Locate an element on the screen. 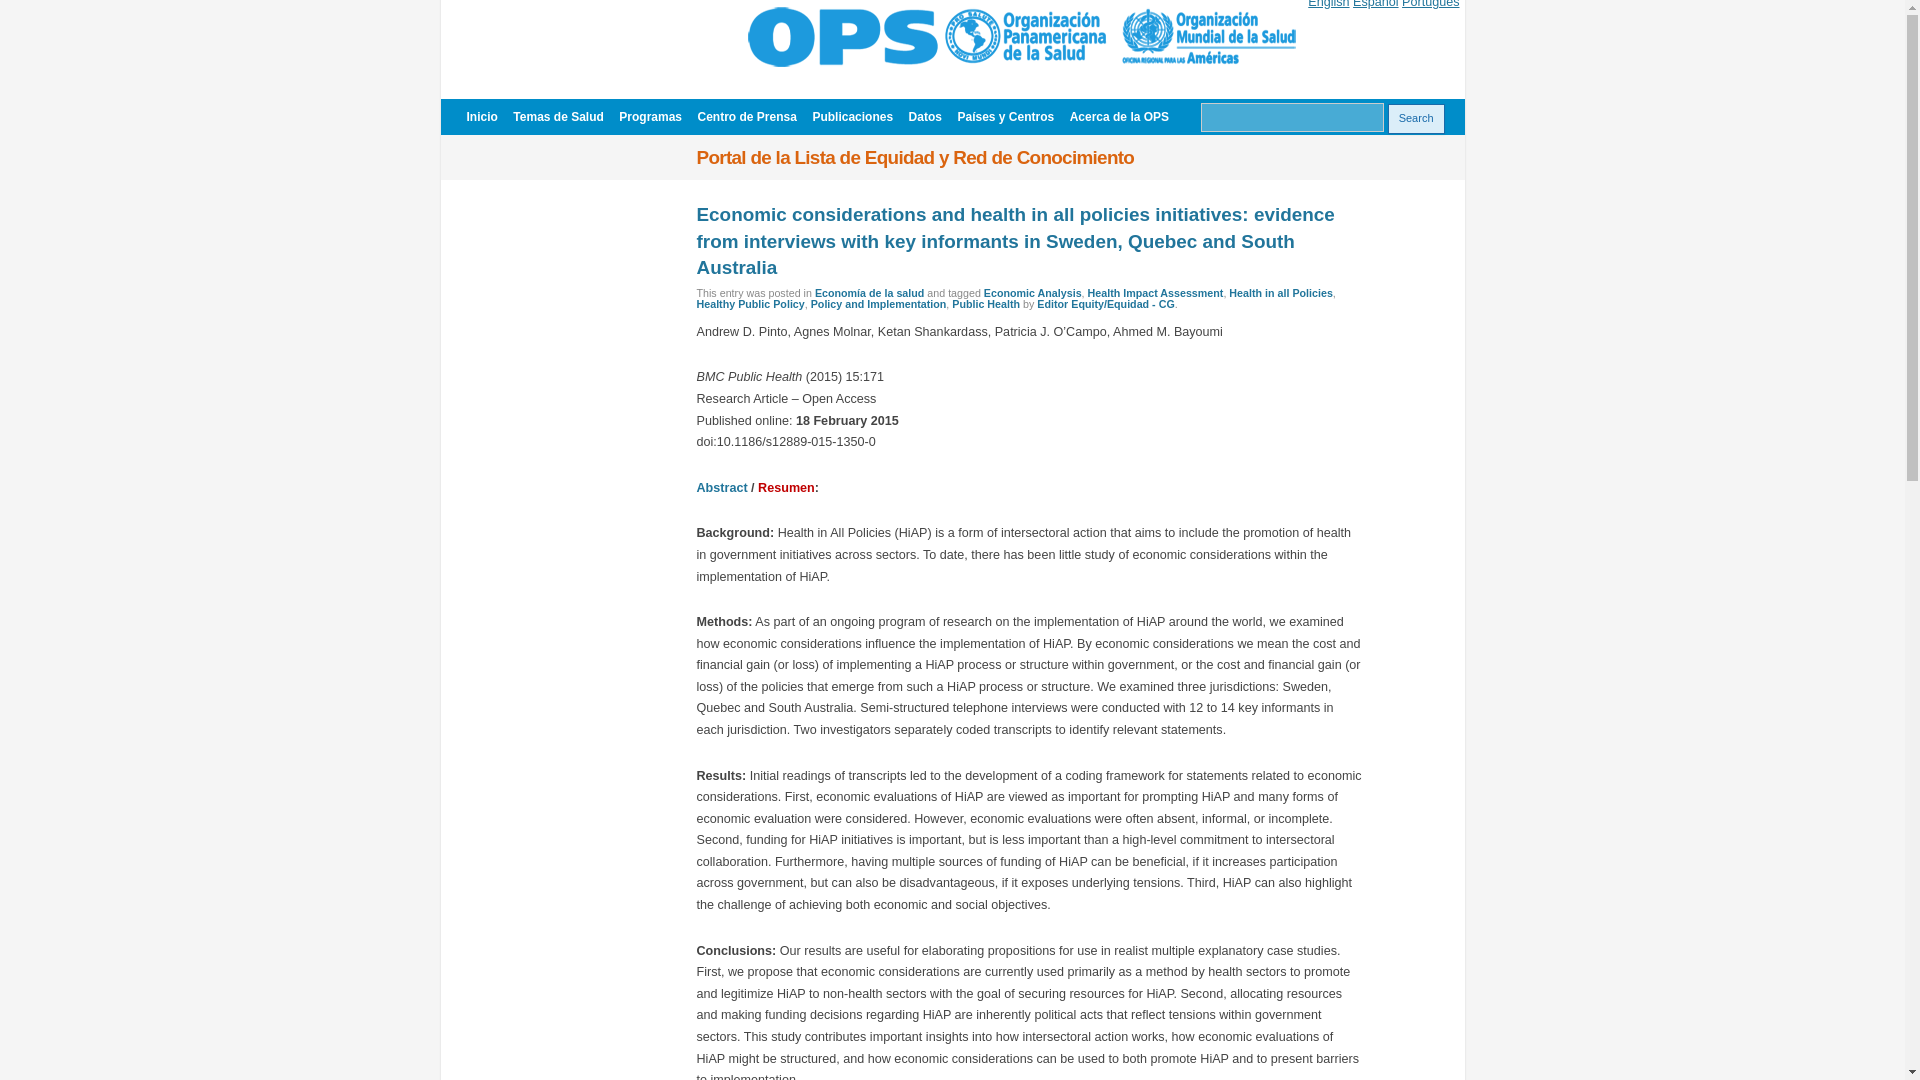 The height and width of the screenshot is (1080, 1920). Public Health is located at coordinates (986, 304).